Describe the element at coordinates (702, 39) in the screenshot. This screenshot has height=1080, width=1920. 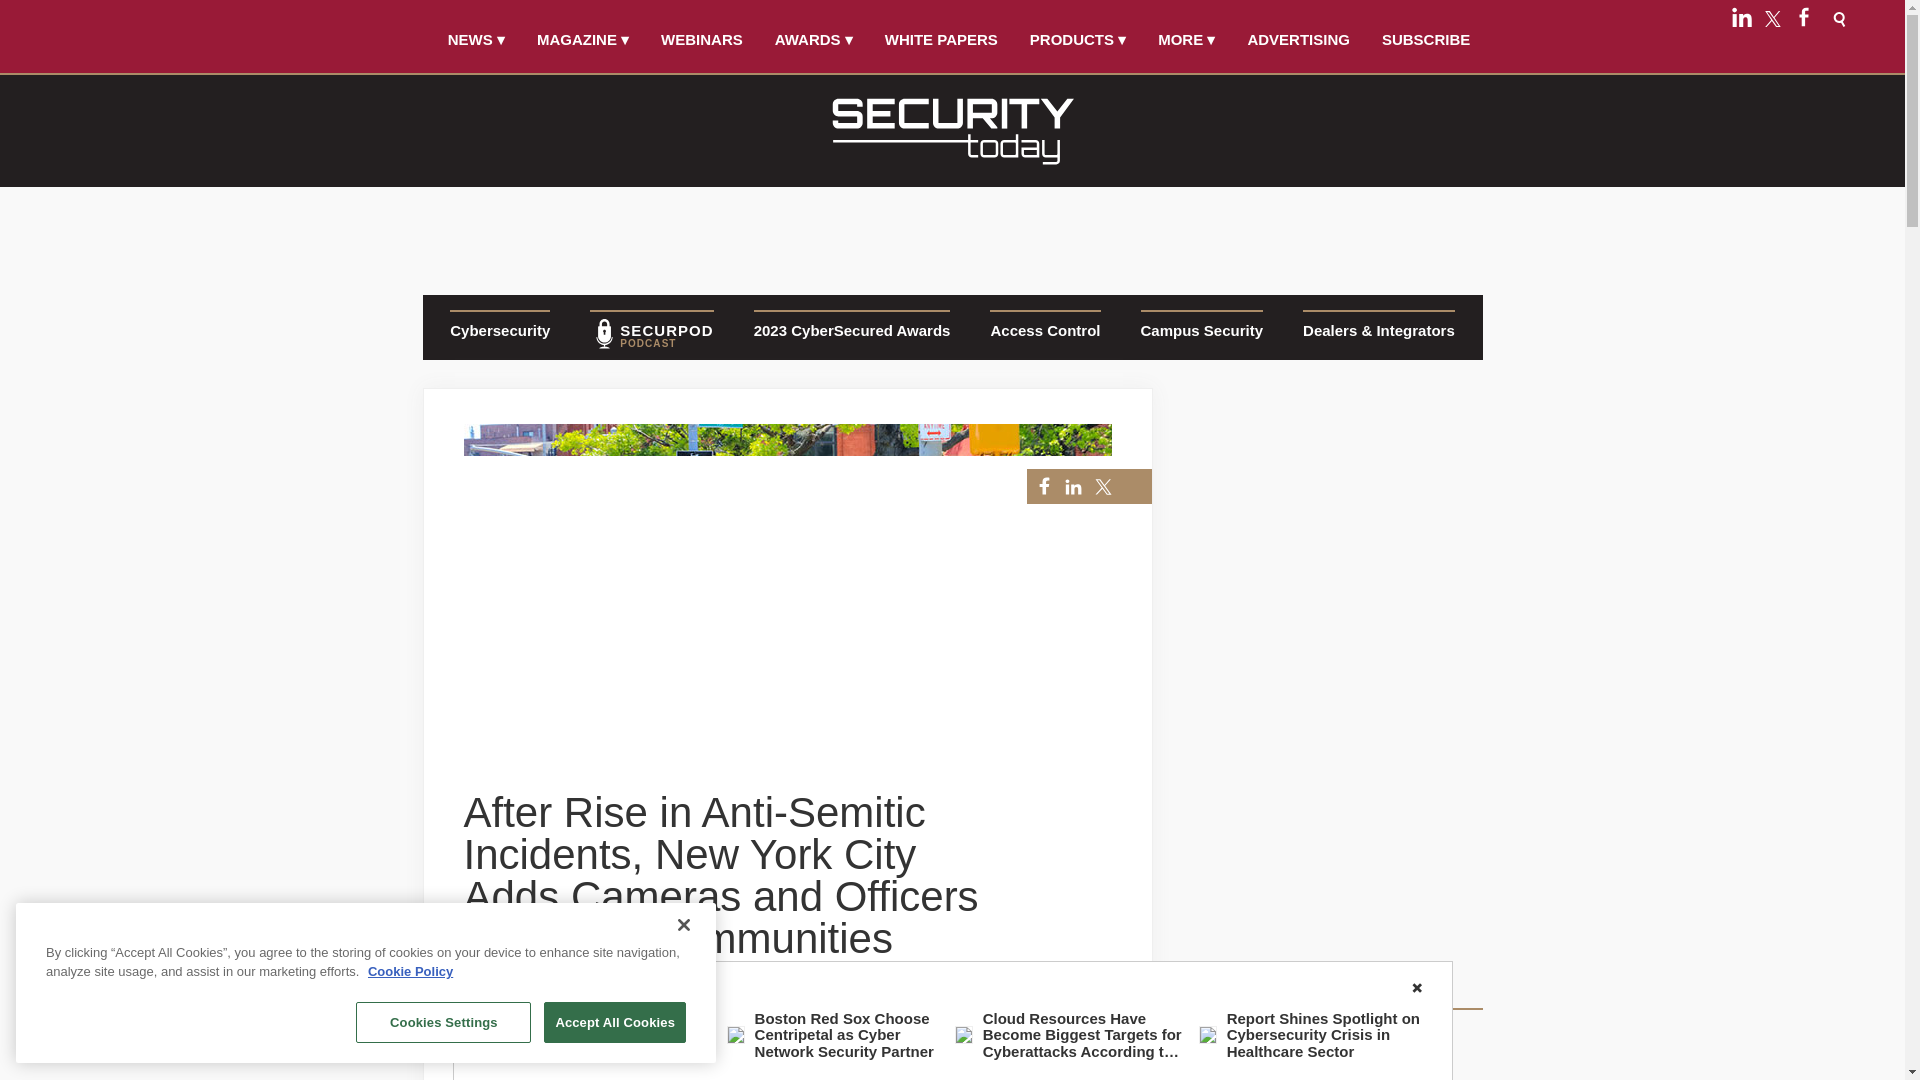
I see `WEBINARS` at that location.